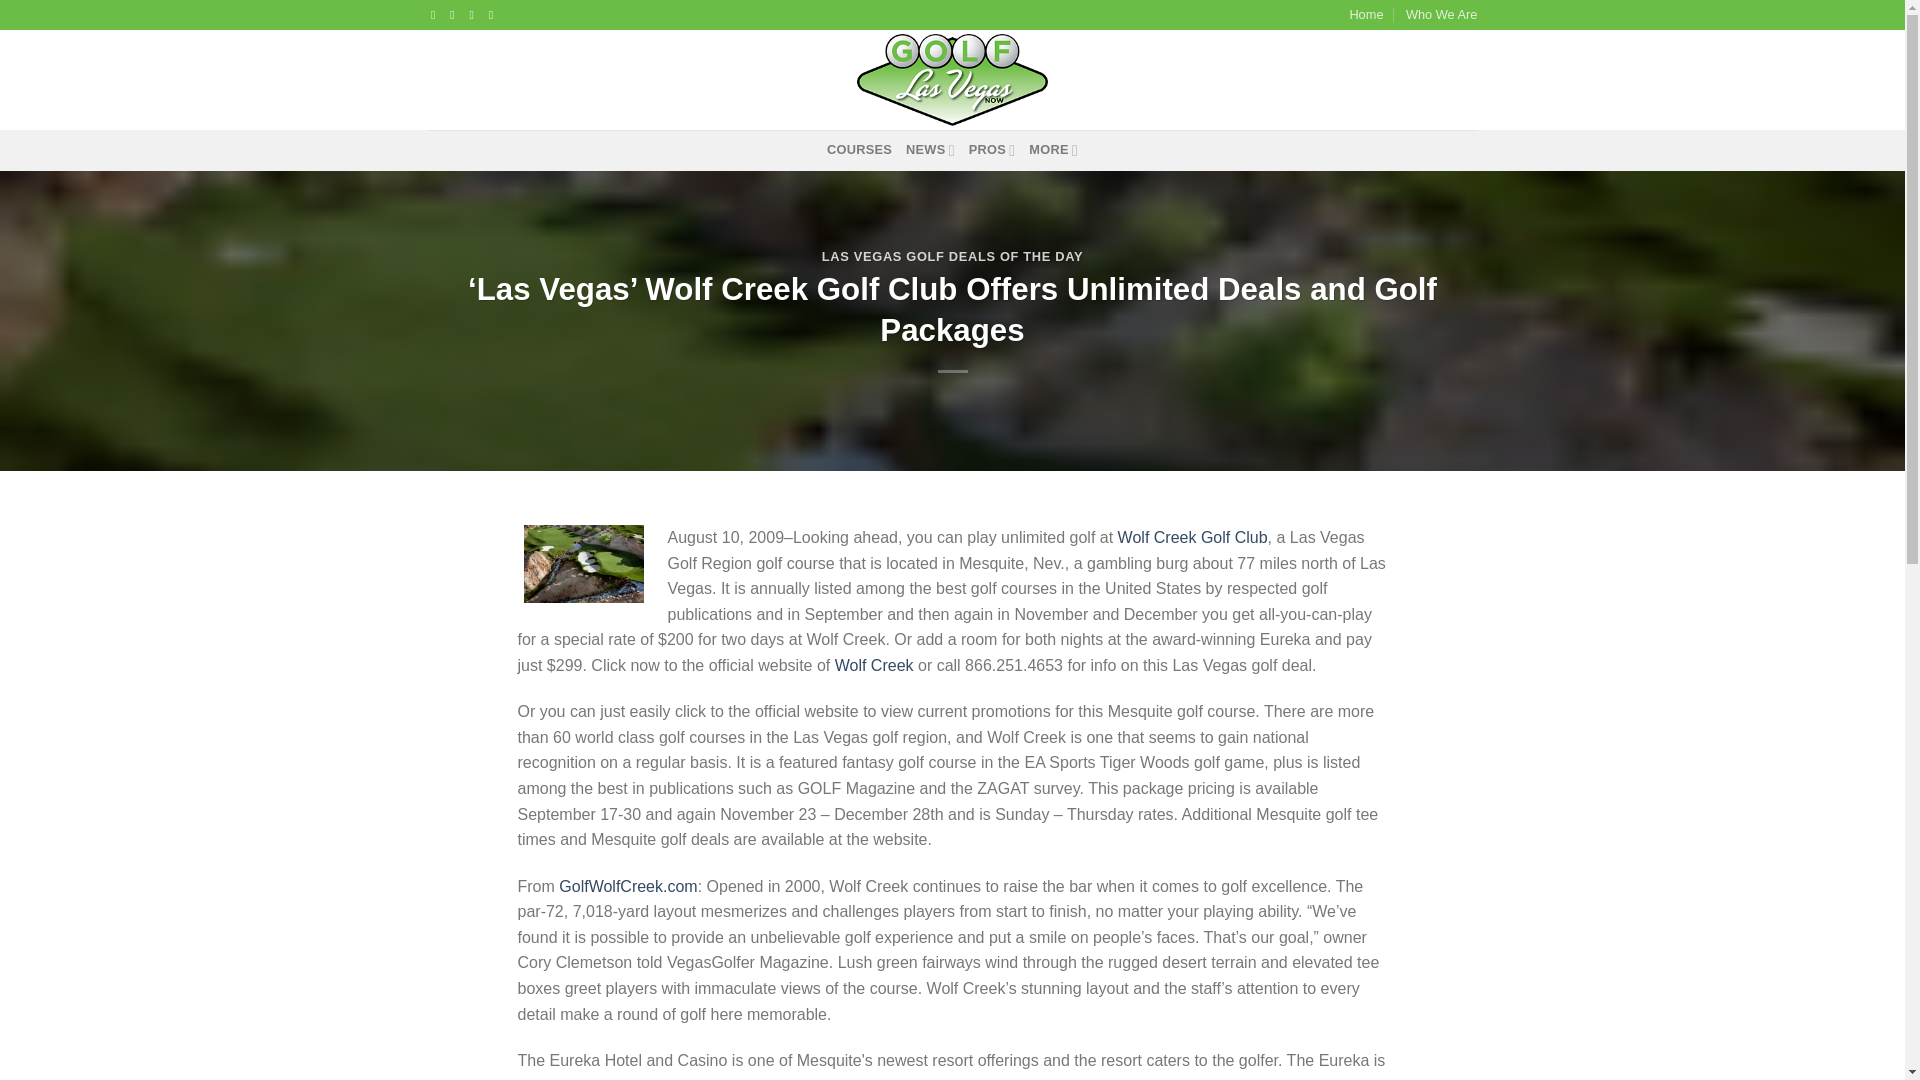 This screenshot has width=1920, height=1080. What do you see at coordinates (1053, 149) in the screenshot?
I see `MORE` at bounding box center [1053, 149].